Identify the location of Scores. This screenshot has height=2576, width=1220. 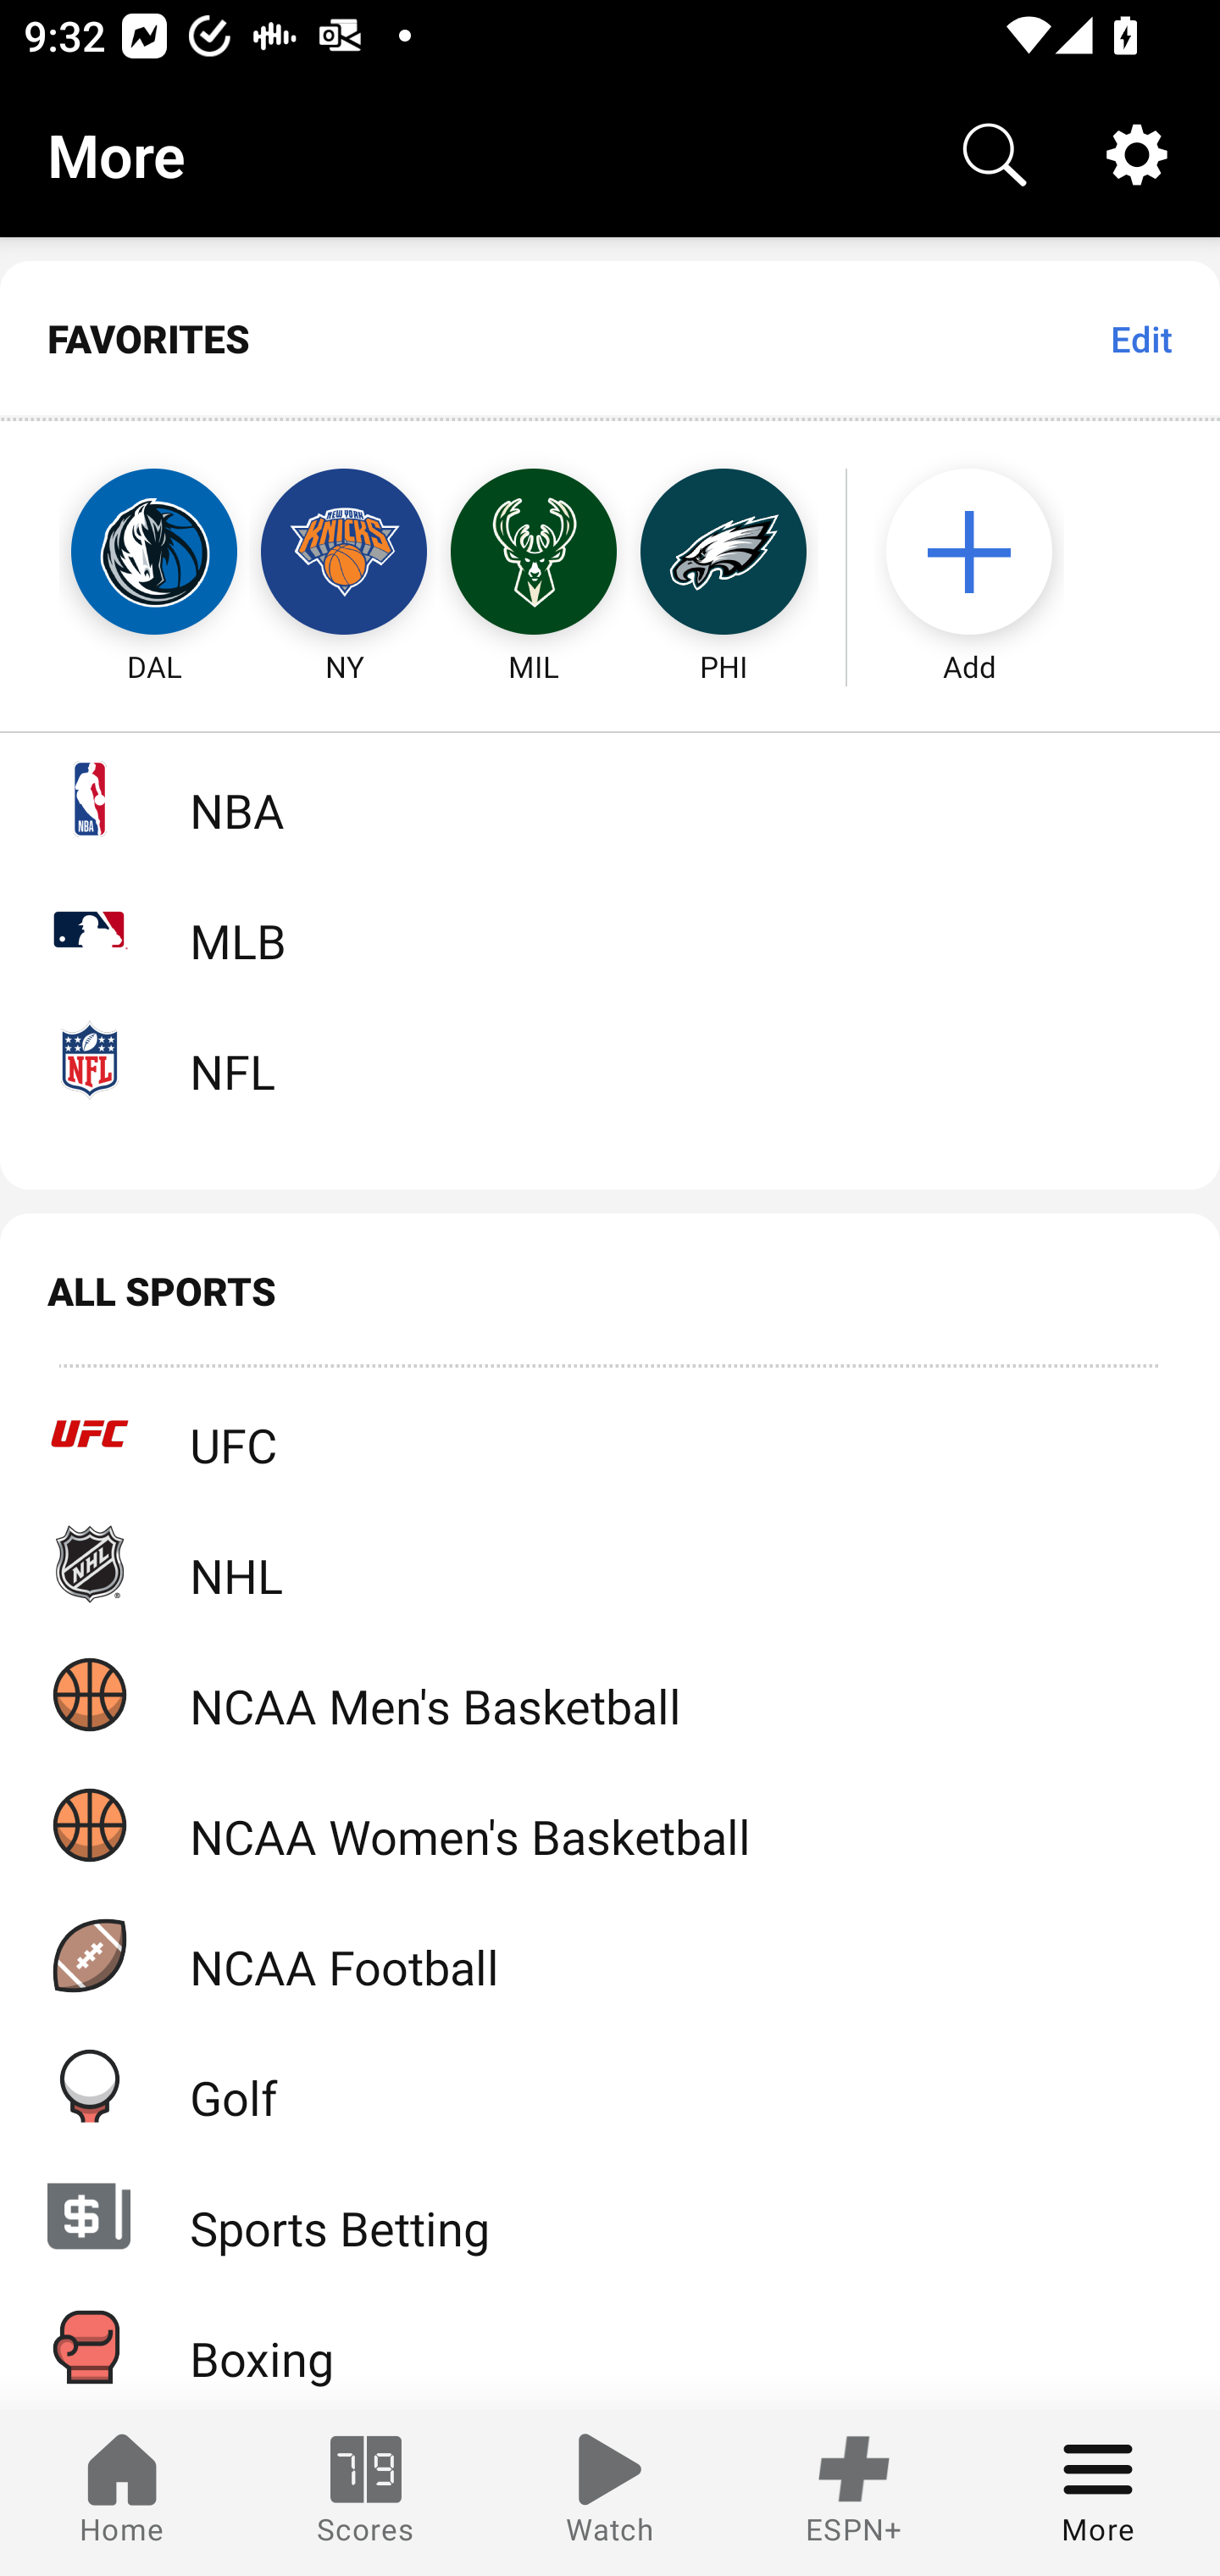
(366, 2493).